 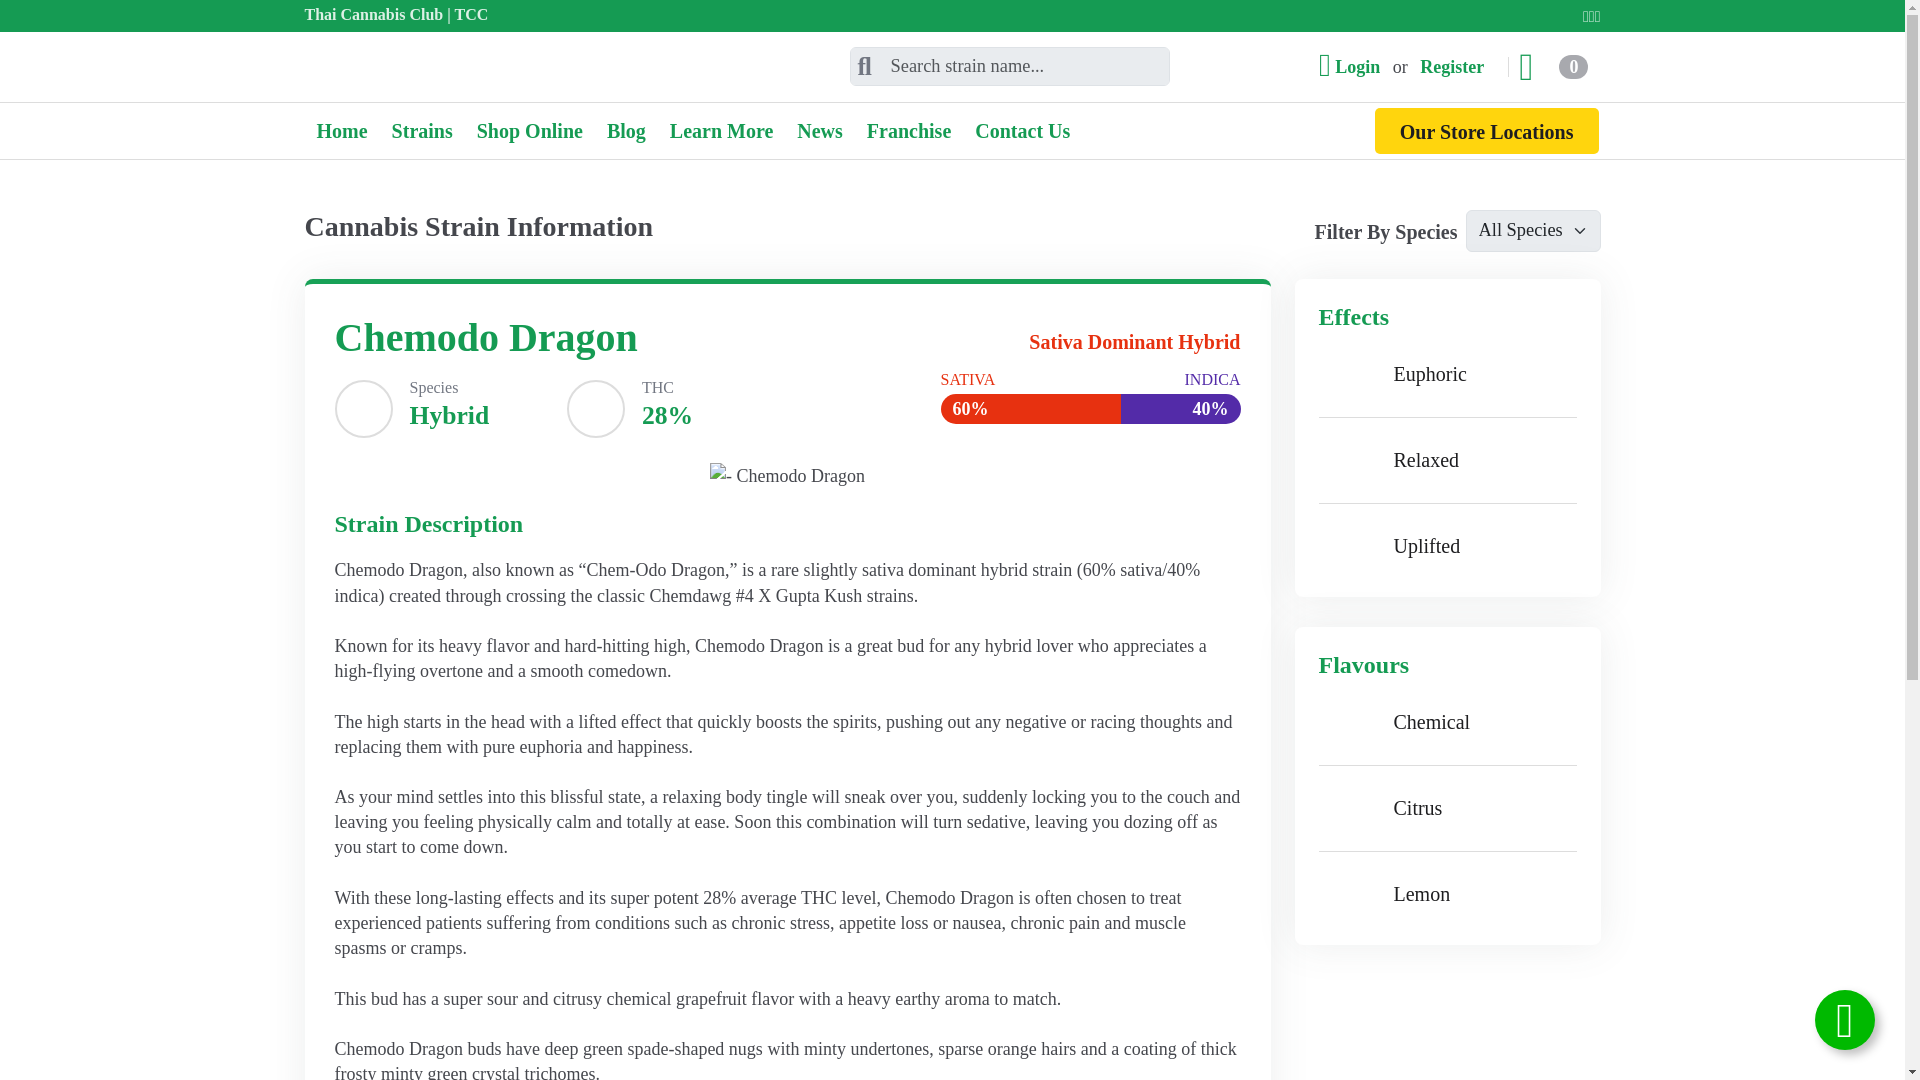 What do you see at coordinates (908, 130) in the screenshot?
I see `Franchise` at bounding box center [908, 130].